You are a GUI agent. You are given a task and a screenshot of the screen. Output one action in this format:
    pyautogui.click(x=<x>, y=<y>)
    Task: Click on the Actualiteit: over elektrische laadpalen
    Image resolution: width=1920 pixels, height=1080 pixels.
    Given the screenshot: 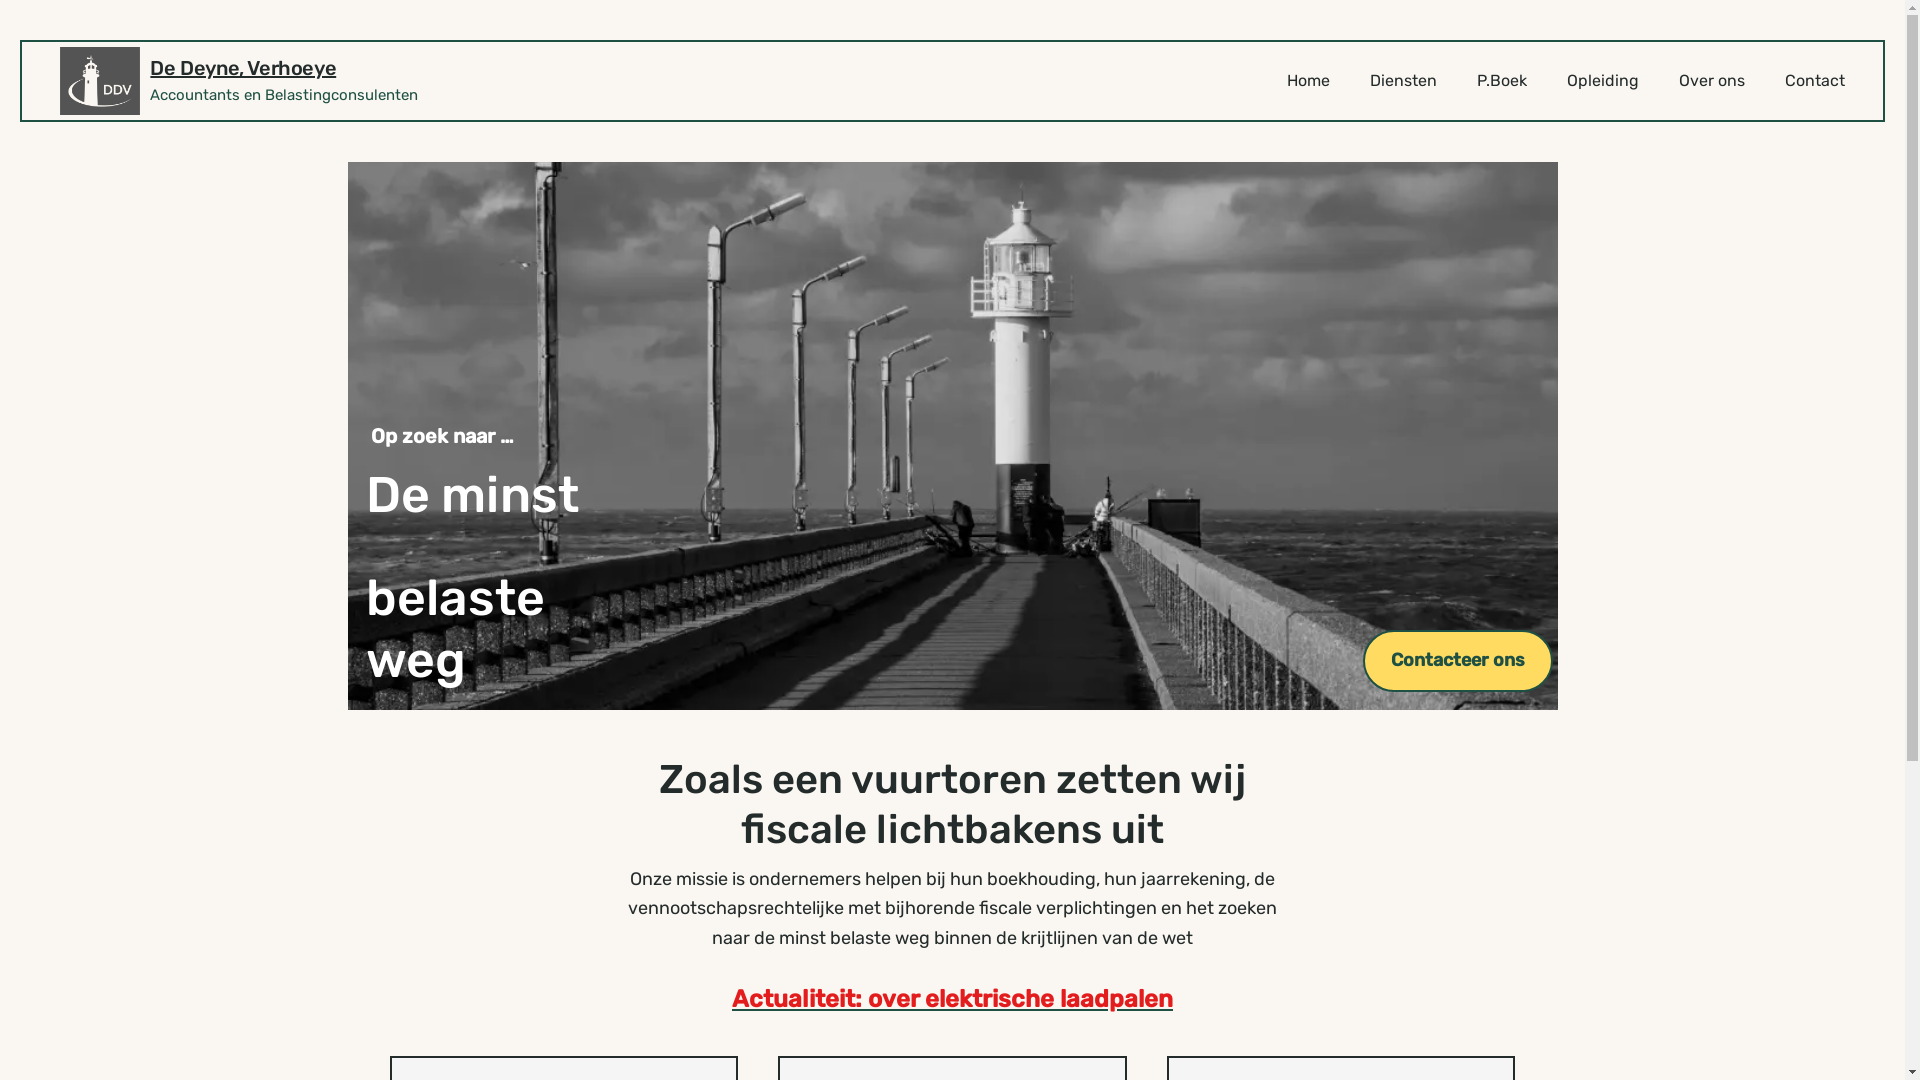 What is the action you would take?
    pyautogui.click(x=952, y=999)
    